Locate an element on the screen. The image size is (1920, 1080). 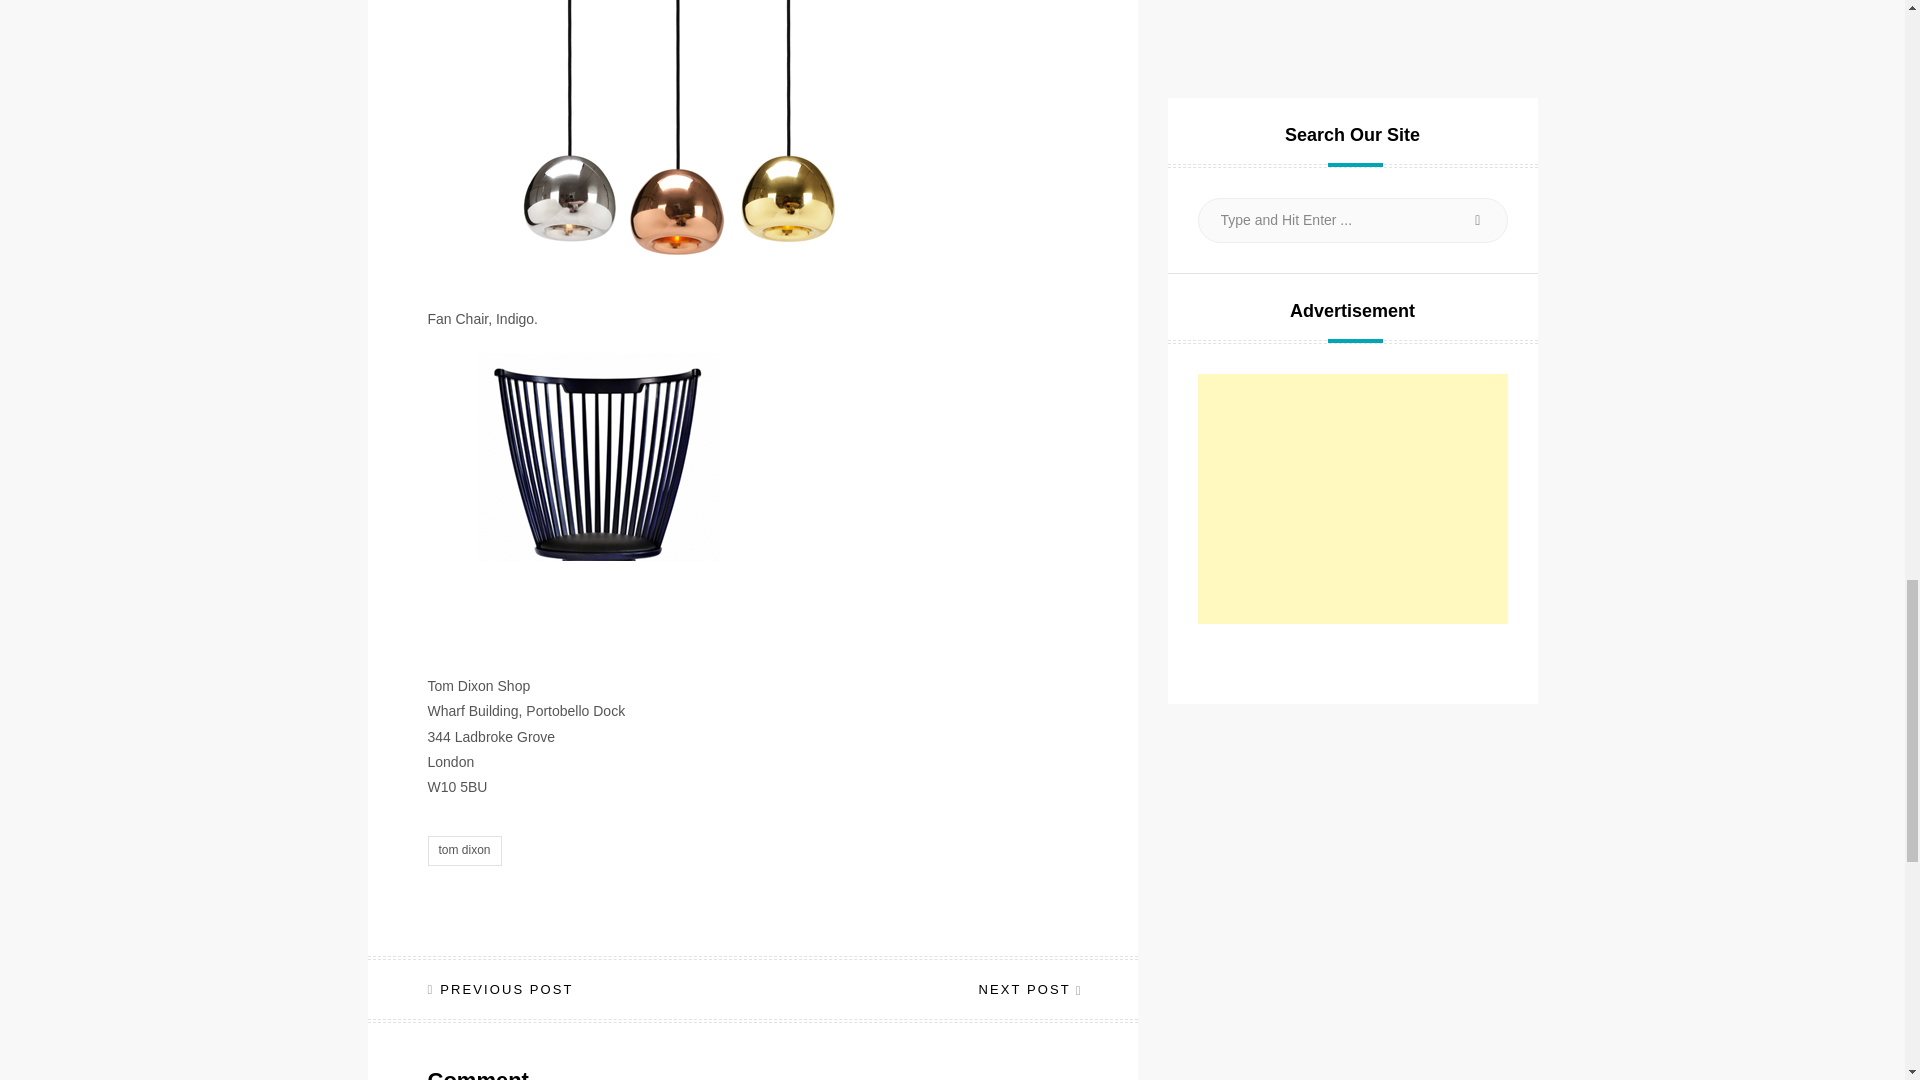
Tom Dixon's London Shop at Ladbroke Grove is located at coordinates (678, 143).